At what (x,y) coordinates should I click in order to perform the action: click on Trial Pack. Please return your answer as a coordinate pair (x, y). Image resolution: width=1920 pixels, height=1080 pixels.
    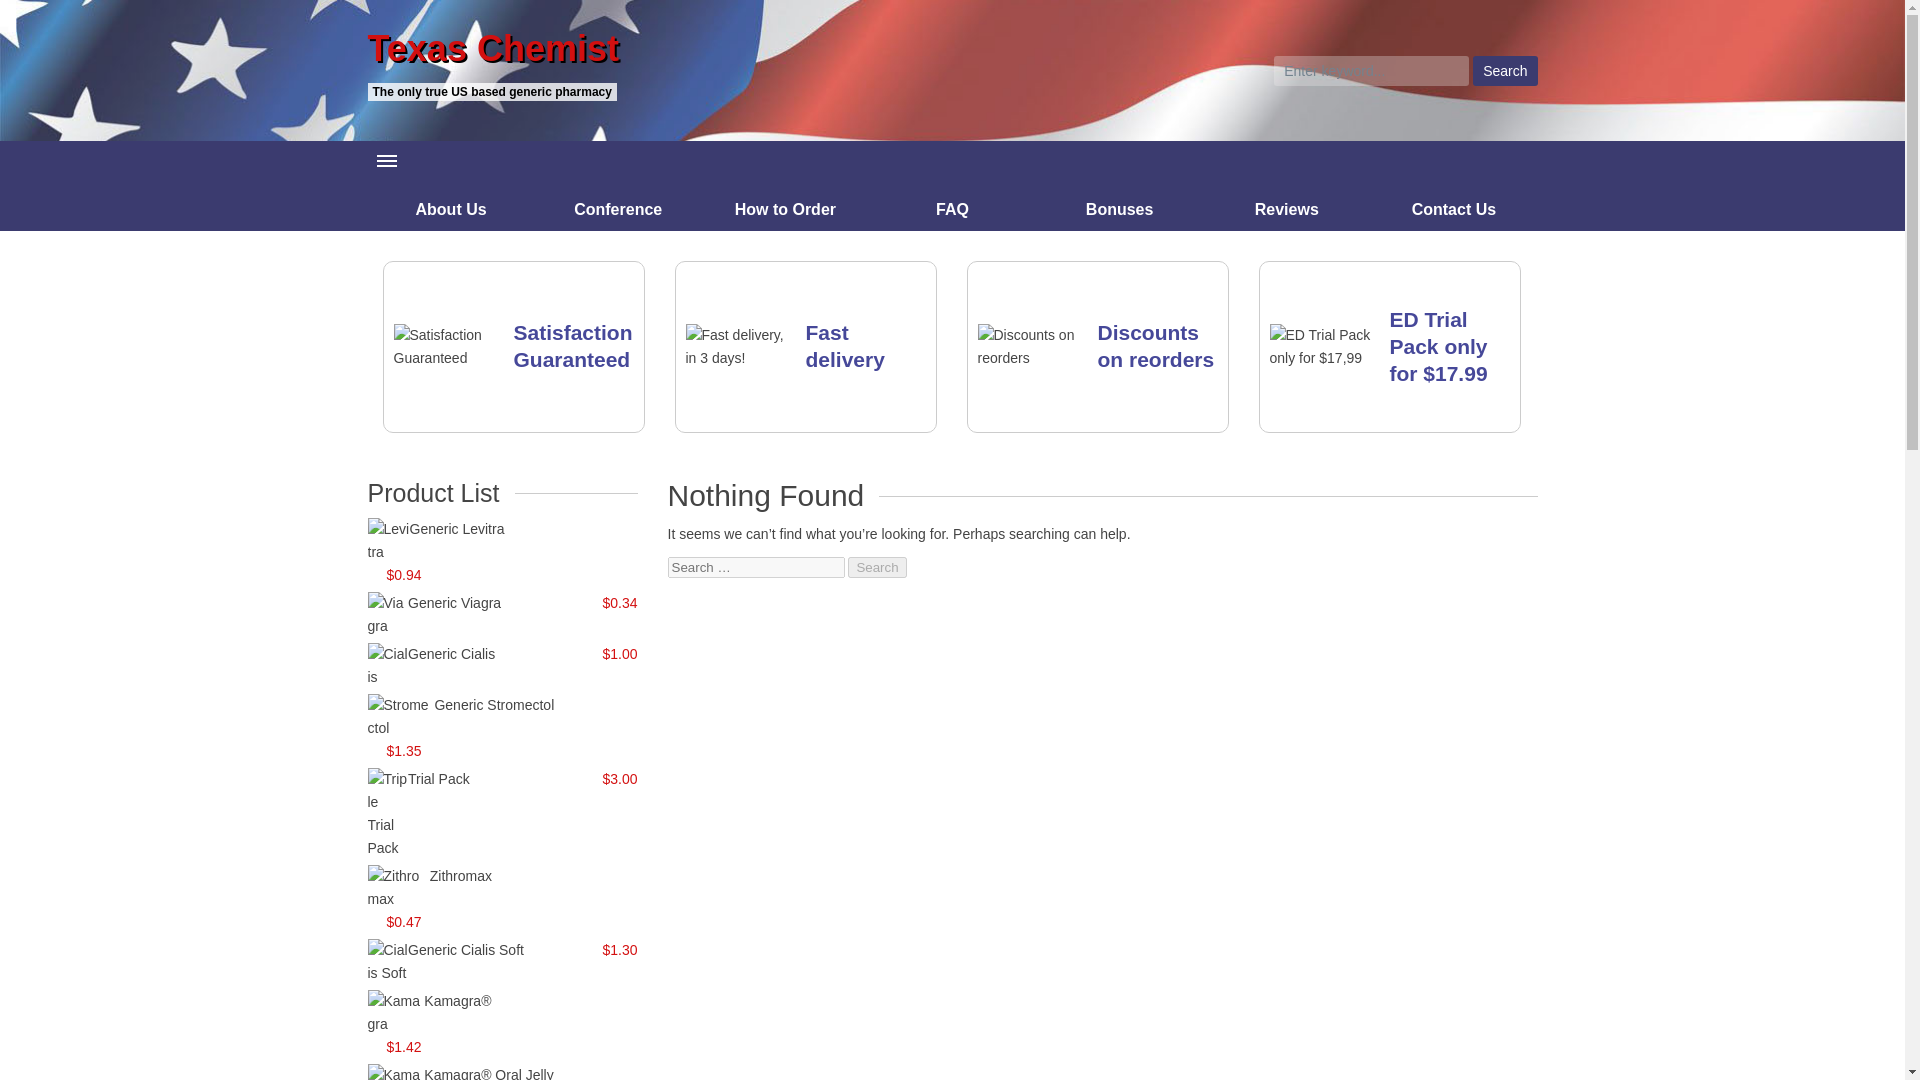
    Looking at the image, I should click on (438, 779).